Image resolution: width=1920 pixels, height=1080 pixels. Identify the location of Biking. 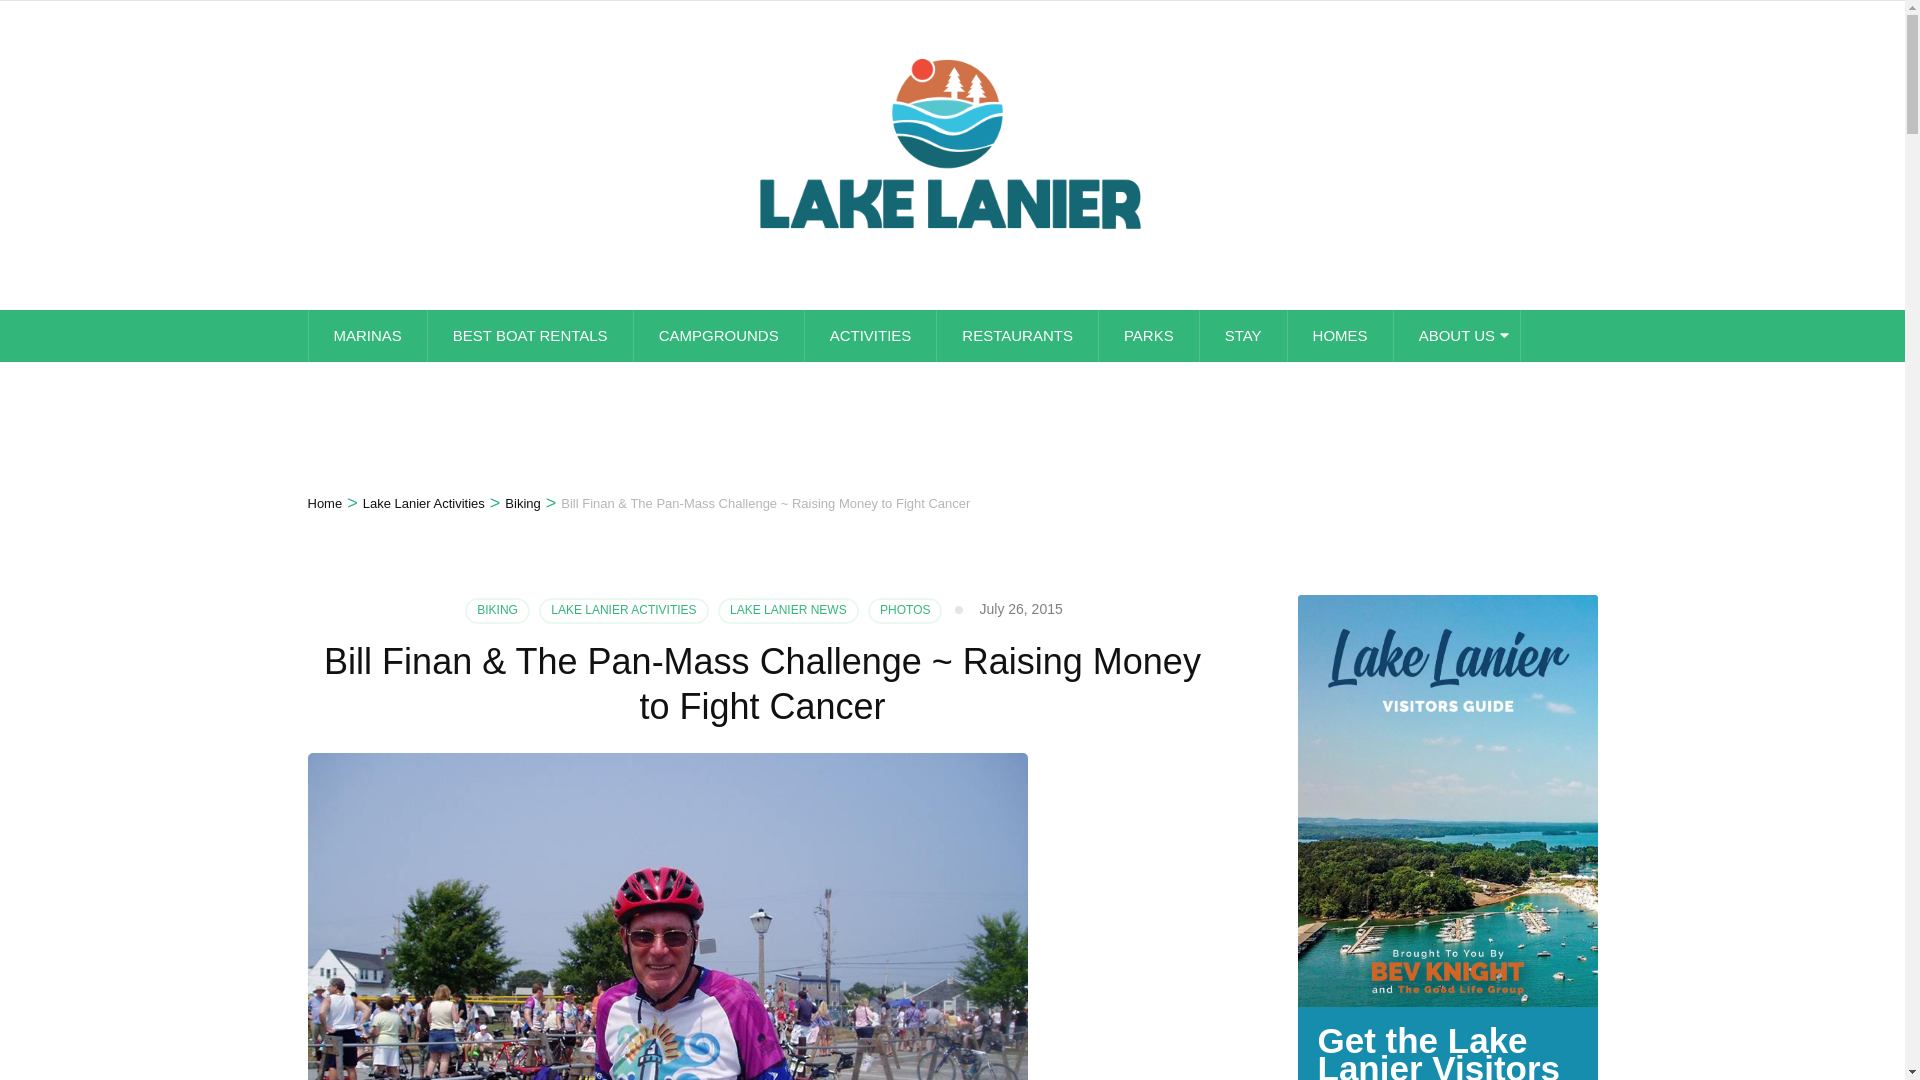
(522, 504).